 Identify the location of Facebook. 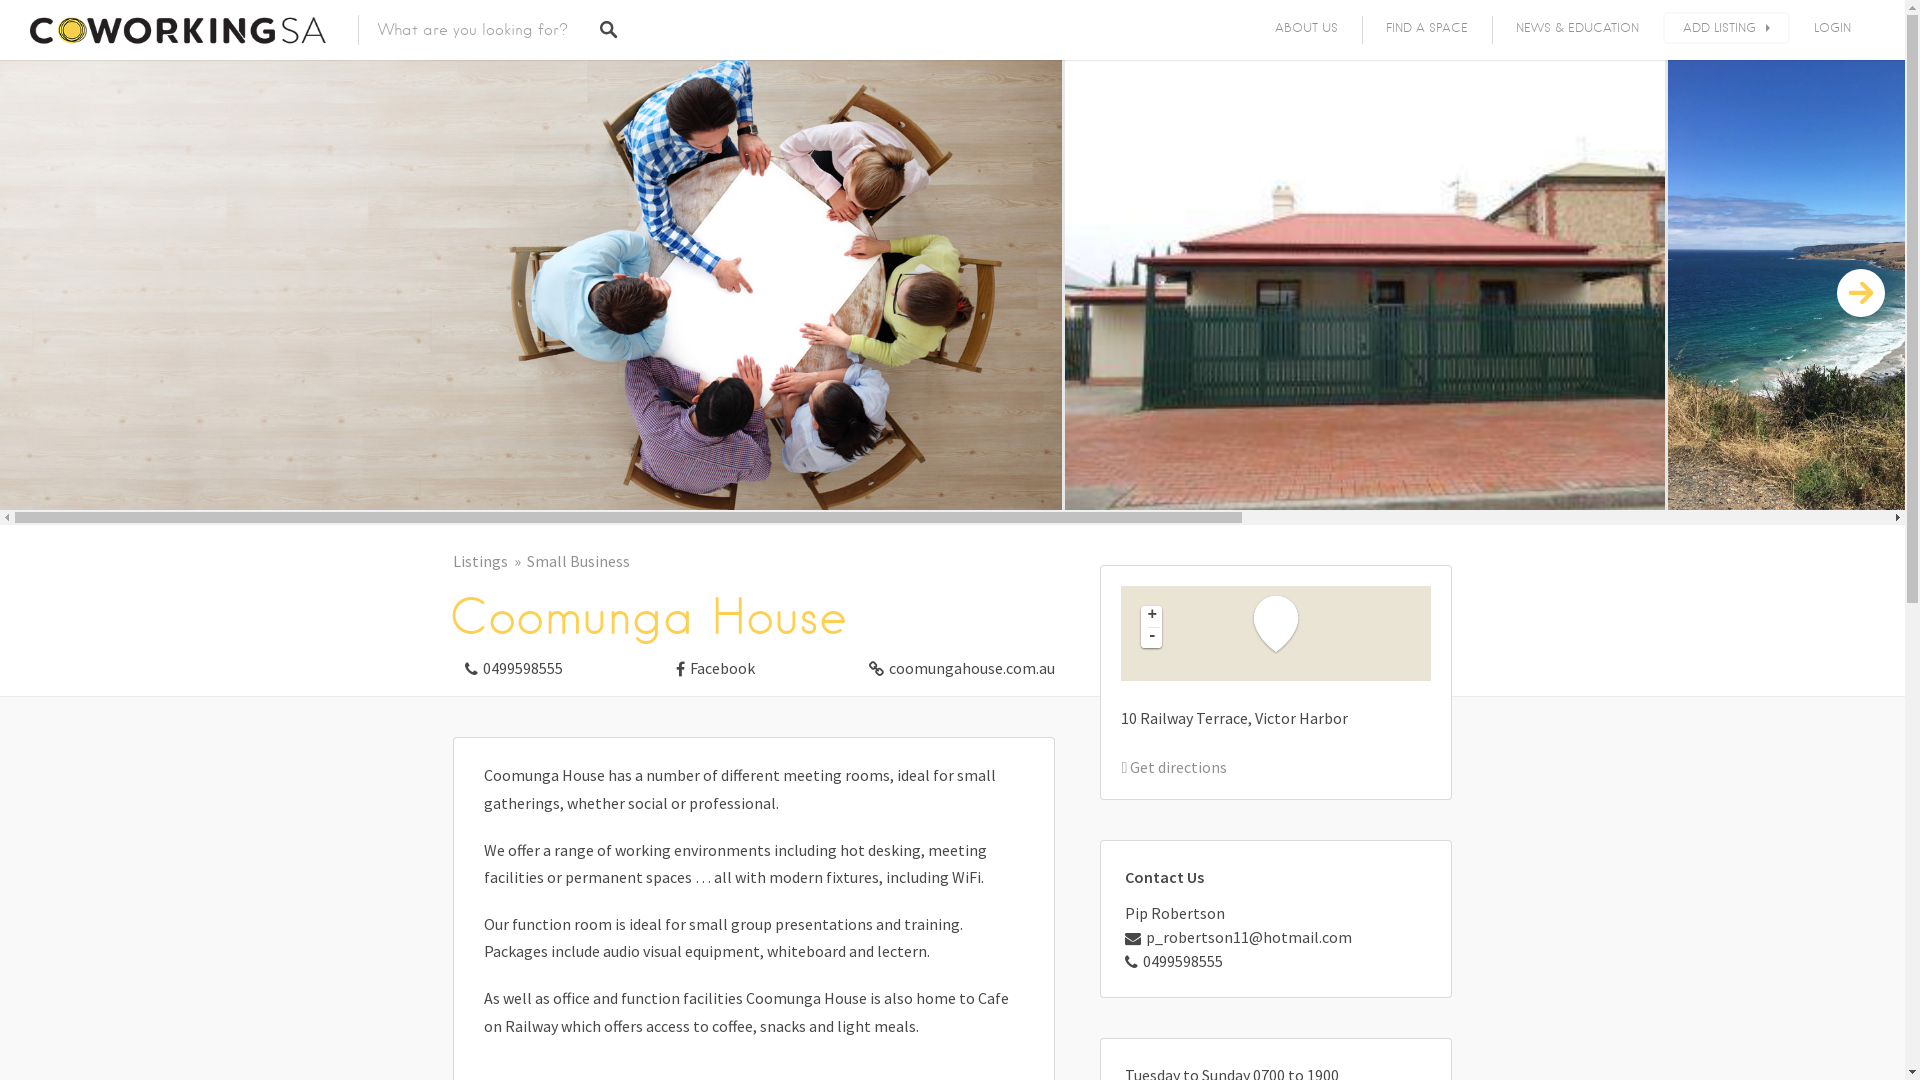
(710, 665).